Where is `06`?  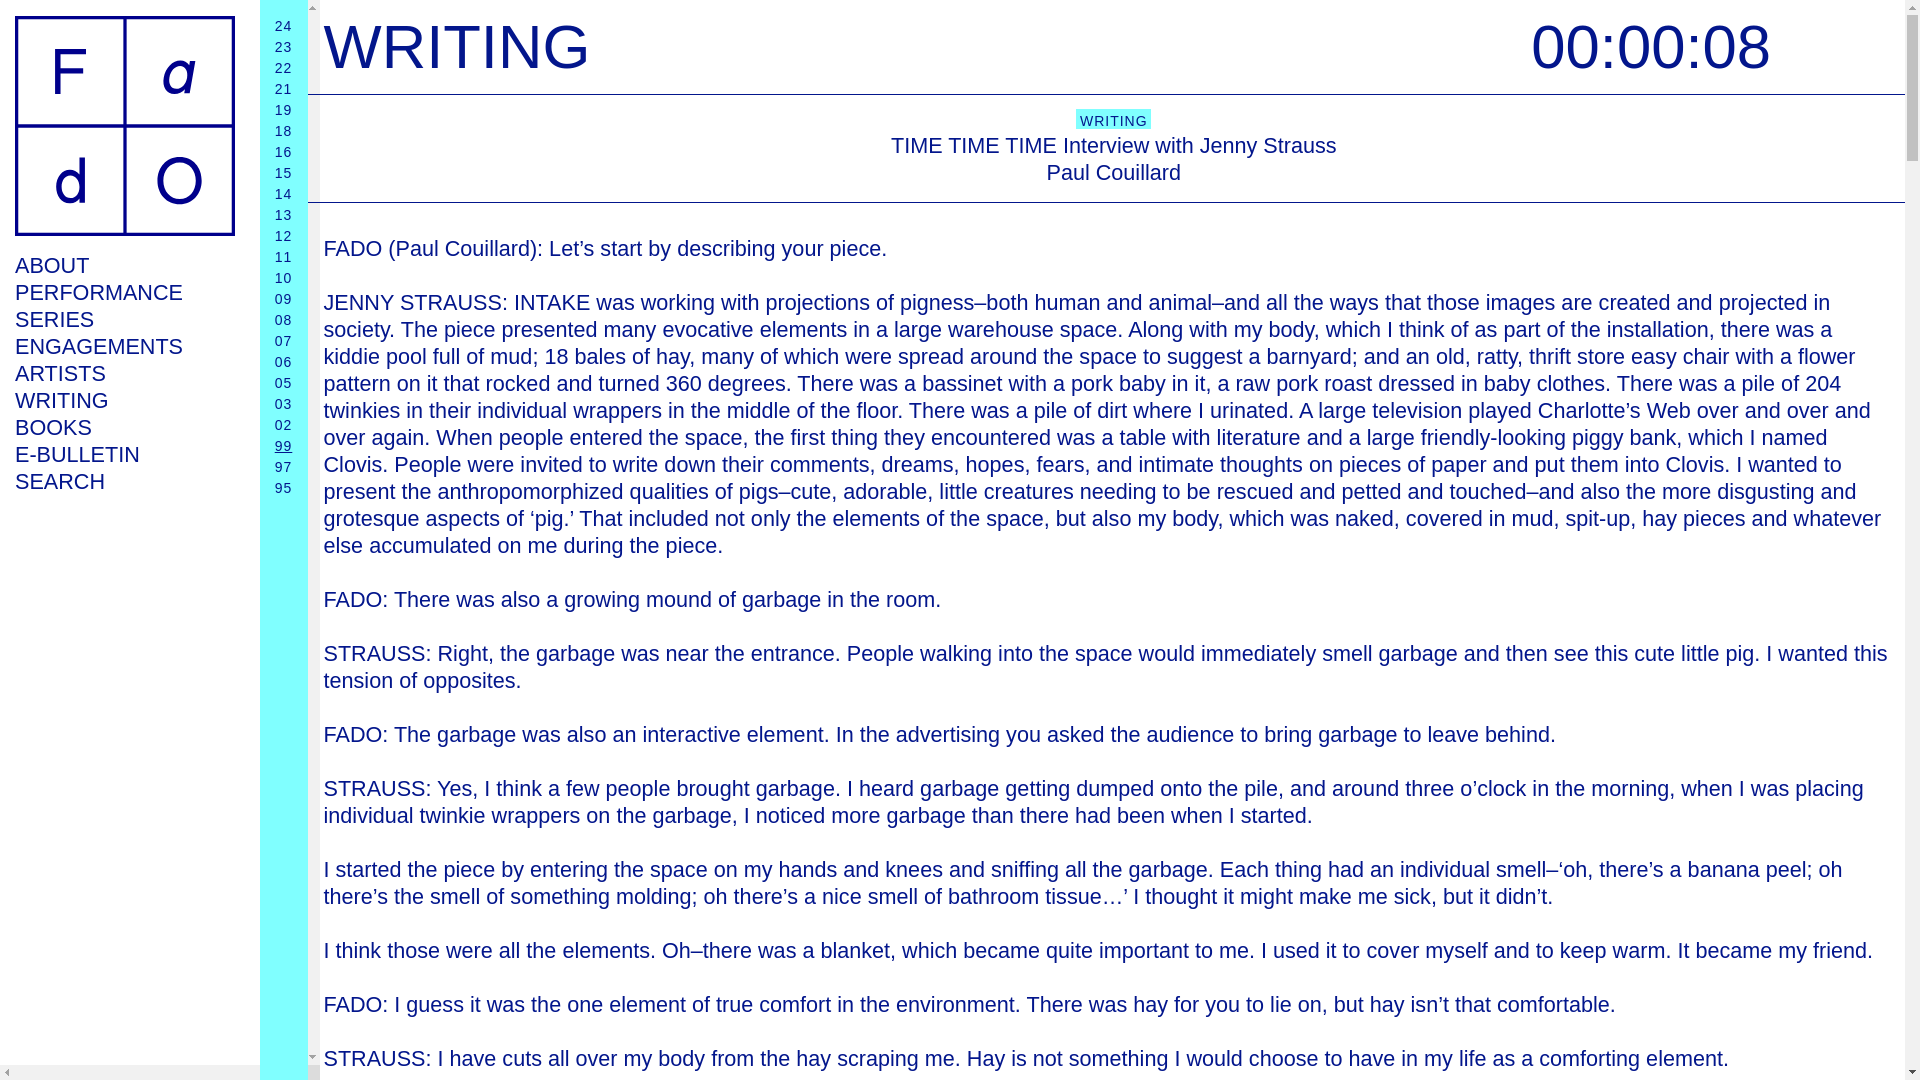
06 is located at coordinates (284, 362).